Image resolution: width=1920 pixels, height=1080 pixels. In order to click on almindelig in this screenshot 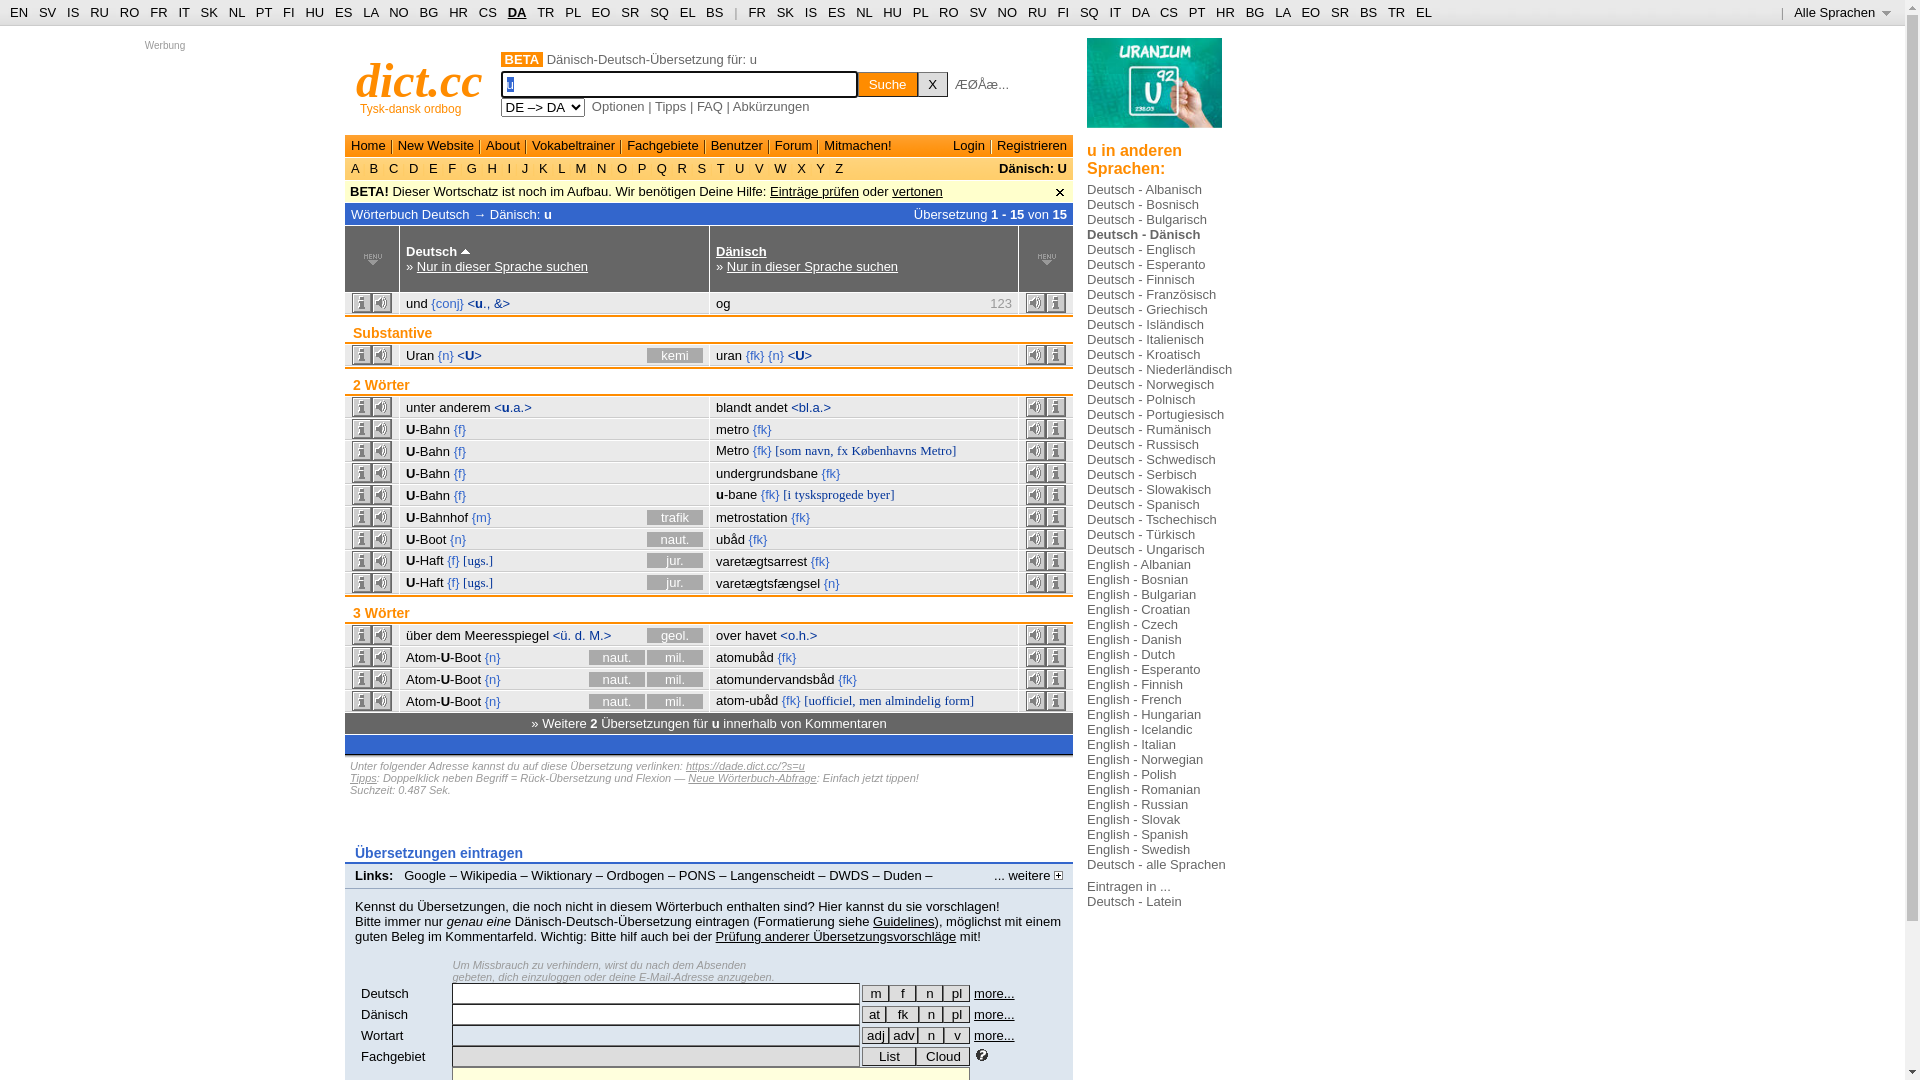, I will do `click(913, 700)`.